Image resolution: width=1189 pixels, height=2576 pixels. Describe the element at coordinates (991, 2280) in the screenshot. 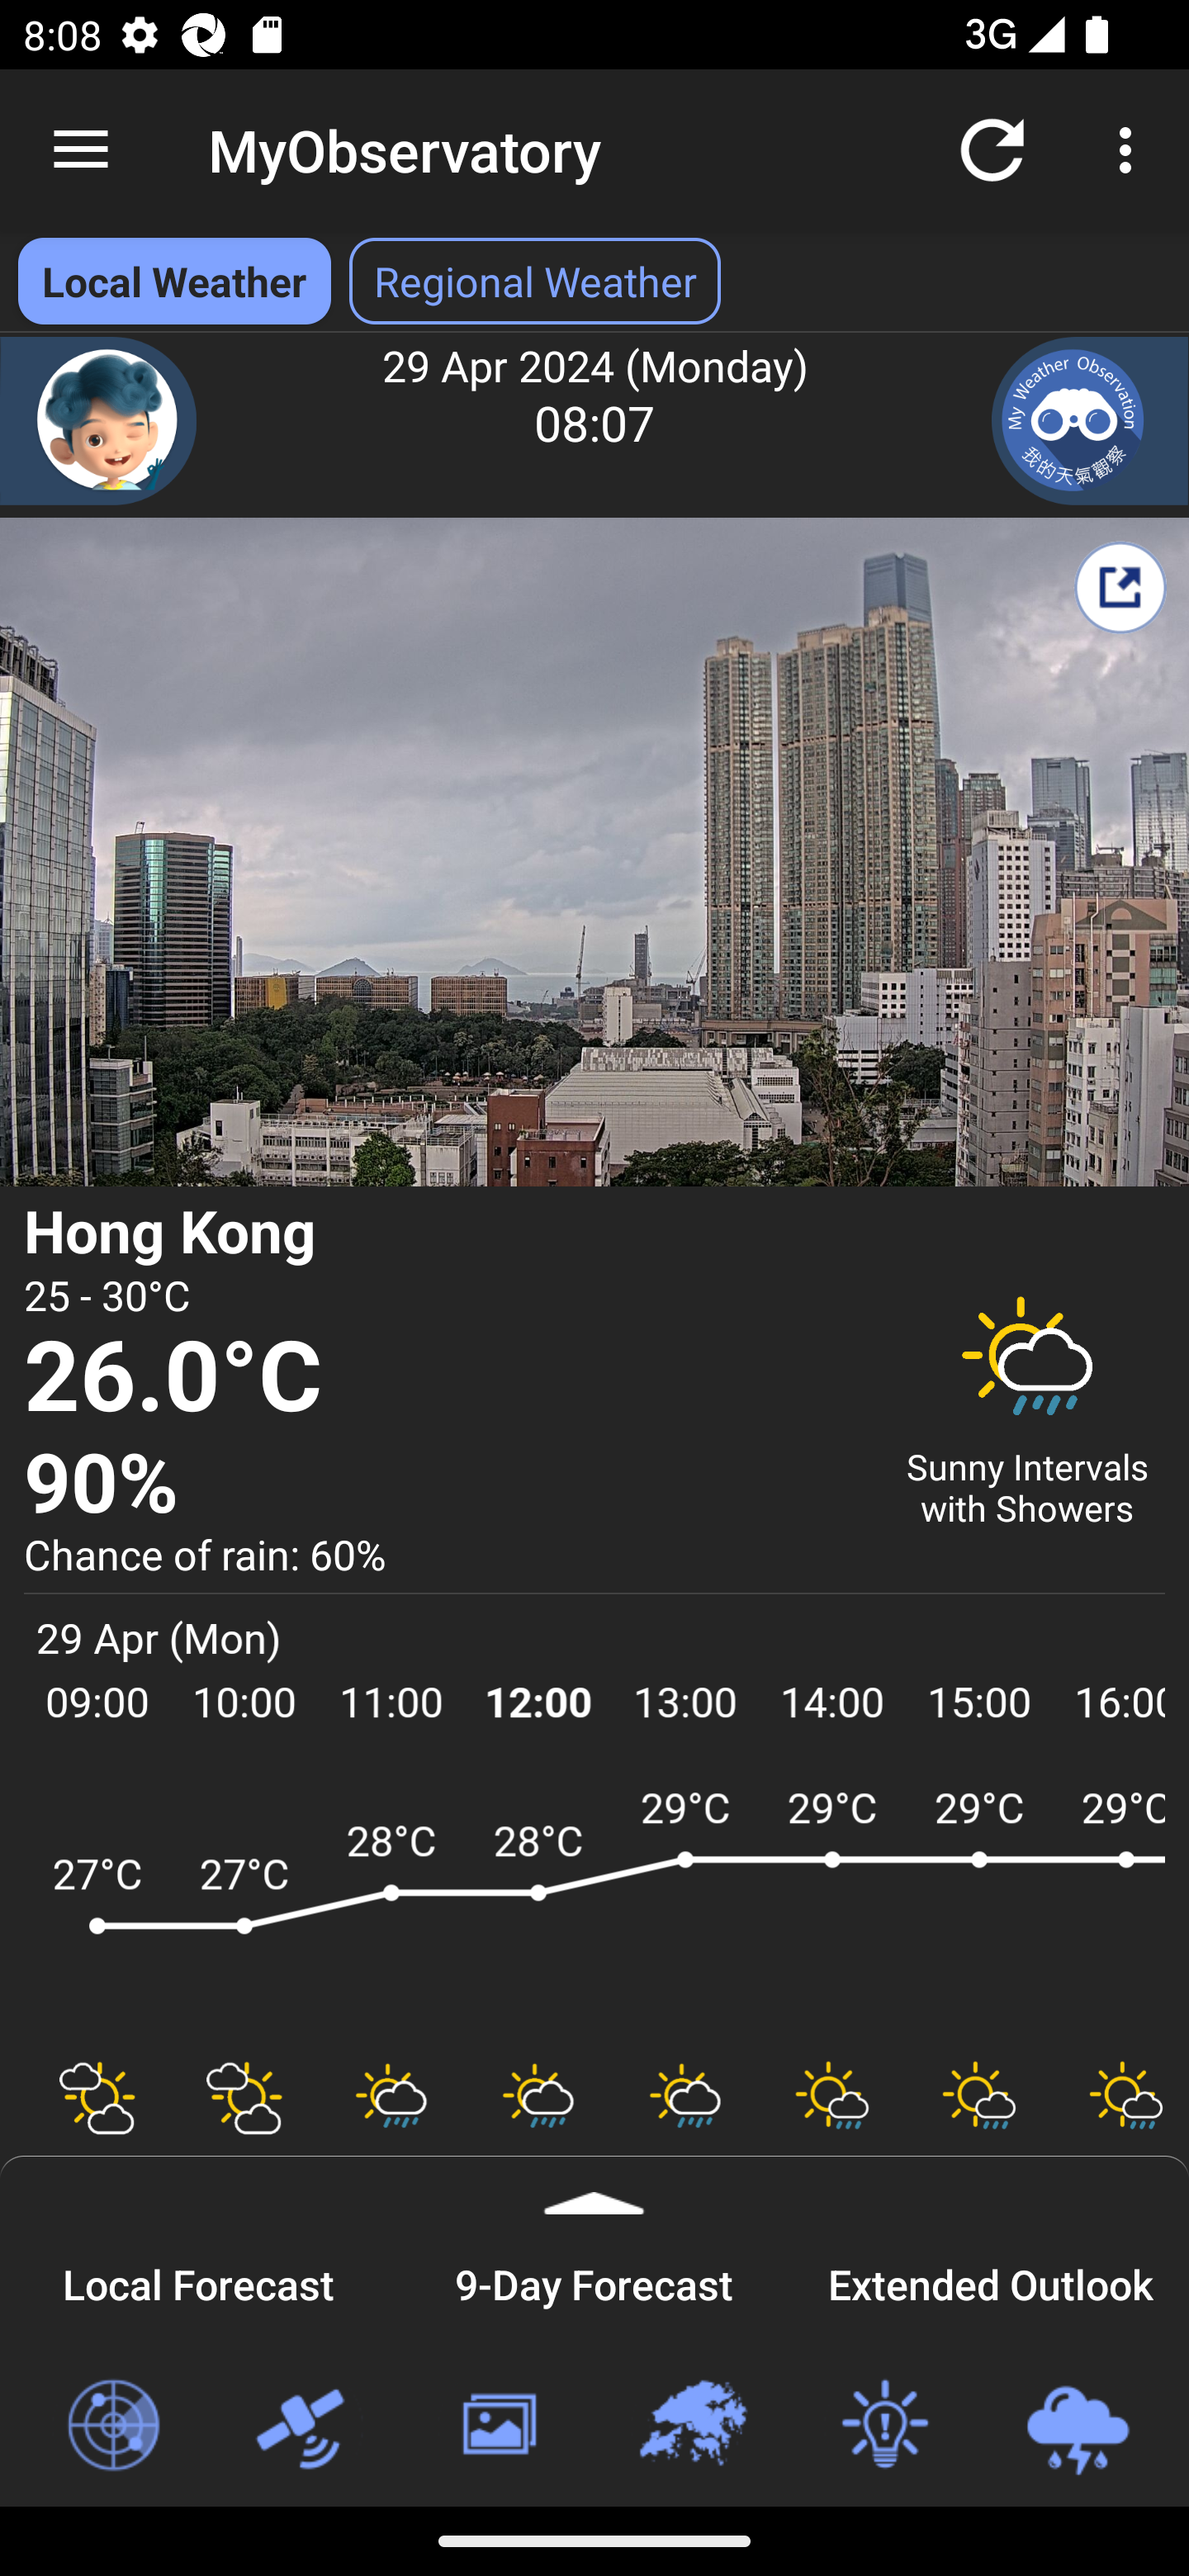

I see `Extended Outlook` at that location.